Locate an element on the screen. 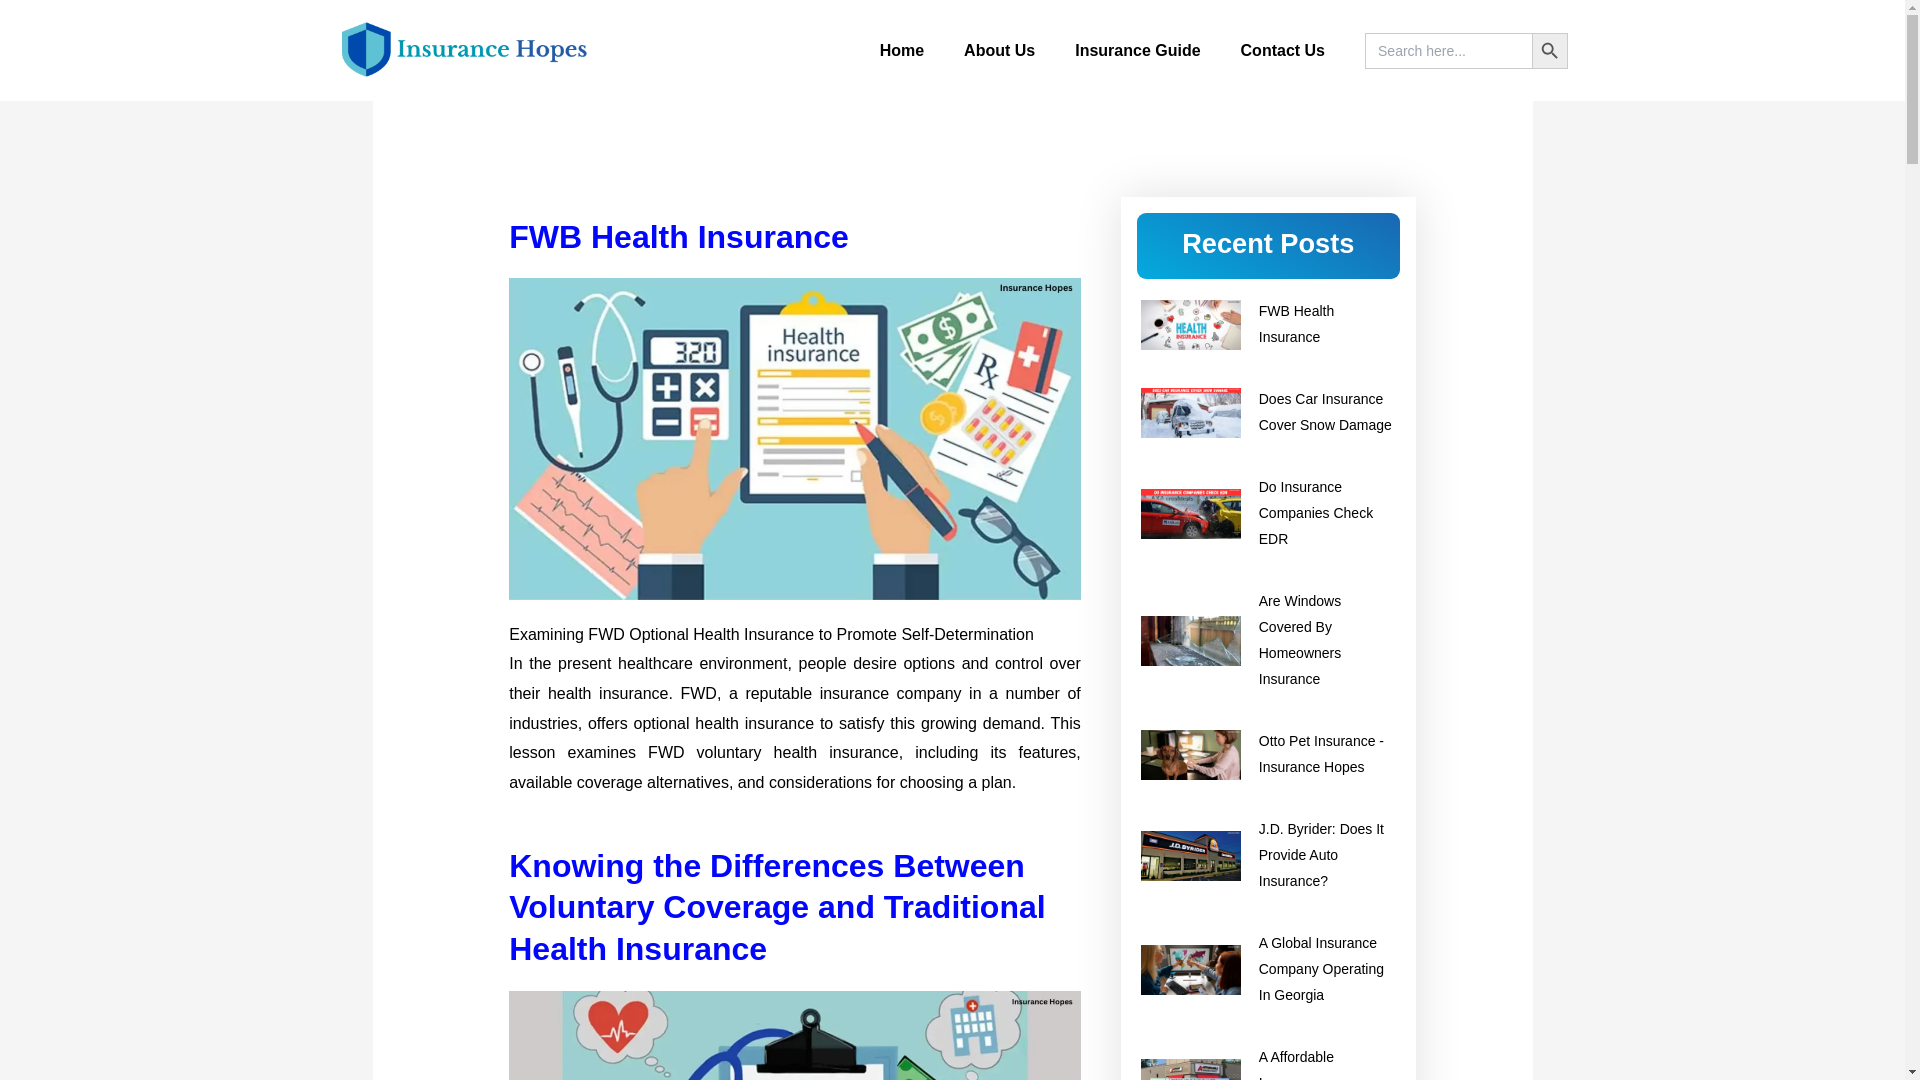  A Global Insurance Company Operating In Georgia is located at coordinates (1268, 969).